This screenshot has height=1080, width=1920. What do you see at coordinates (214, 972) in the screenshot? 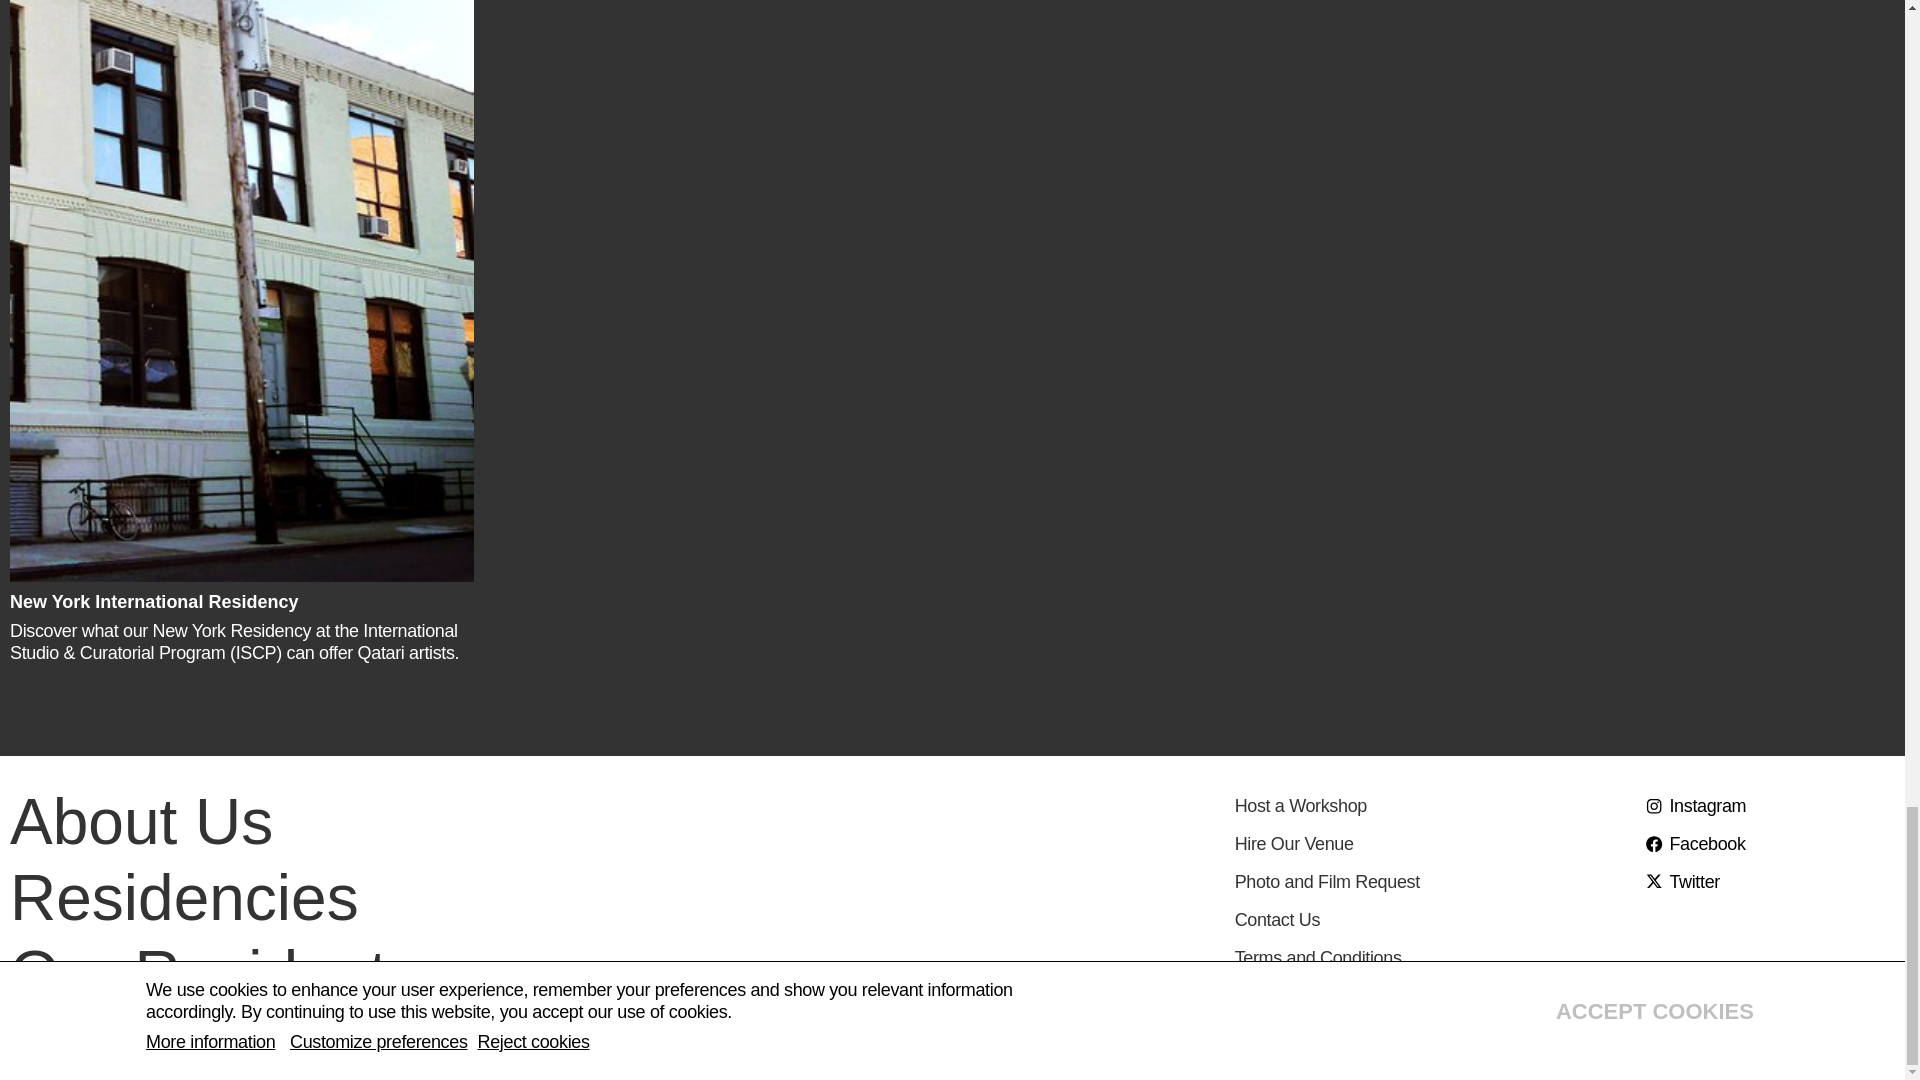
I see `Our Residents` at bounding box center [214, 972].